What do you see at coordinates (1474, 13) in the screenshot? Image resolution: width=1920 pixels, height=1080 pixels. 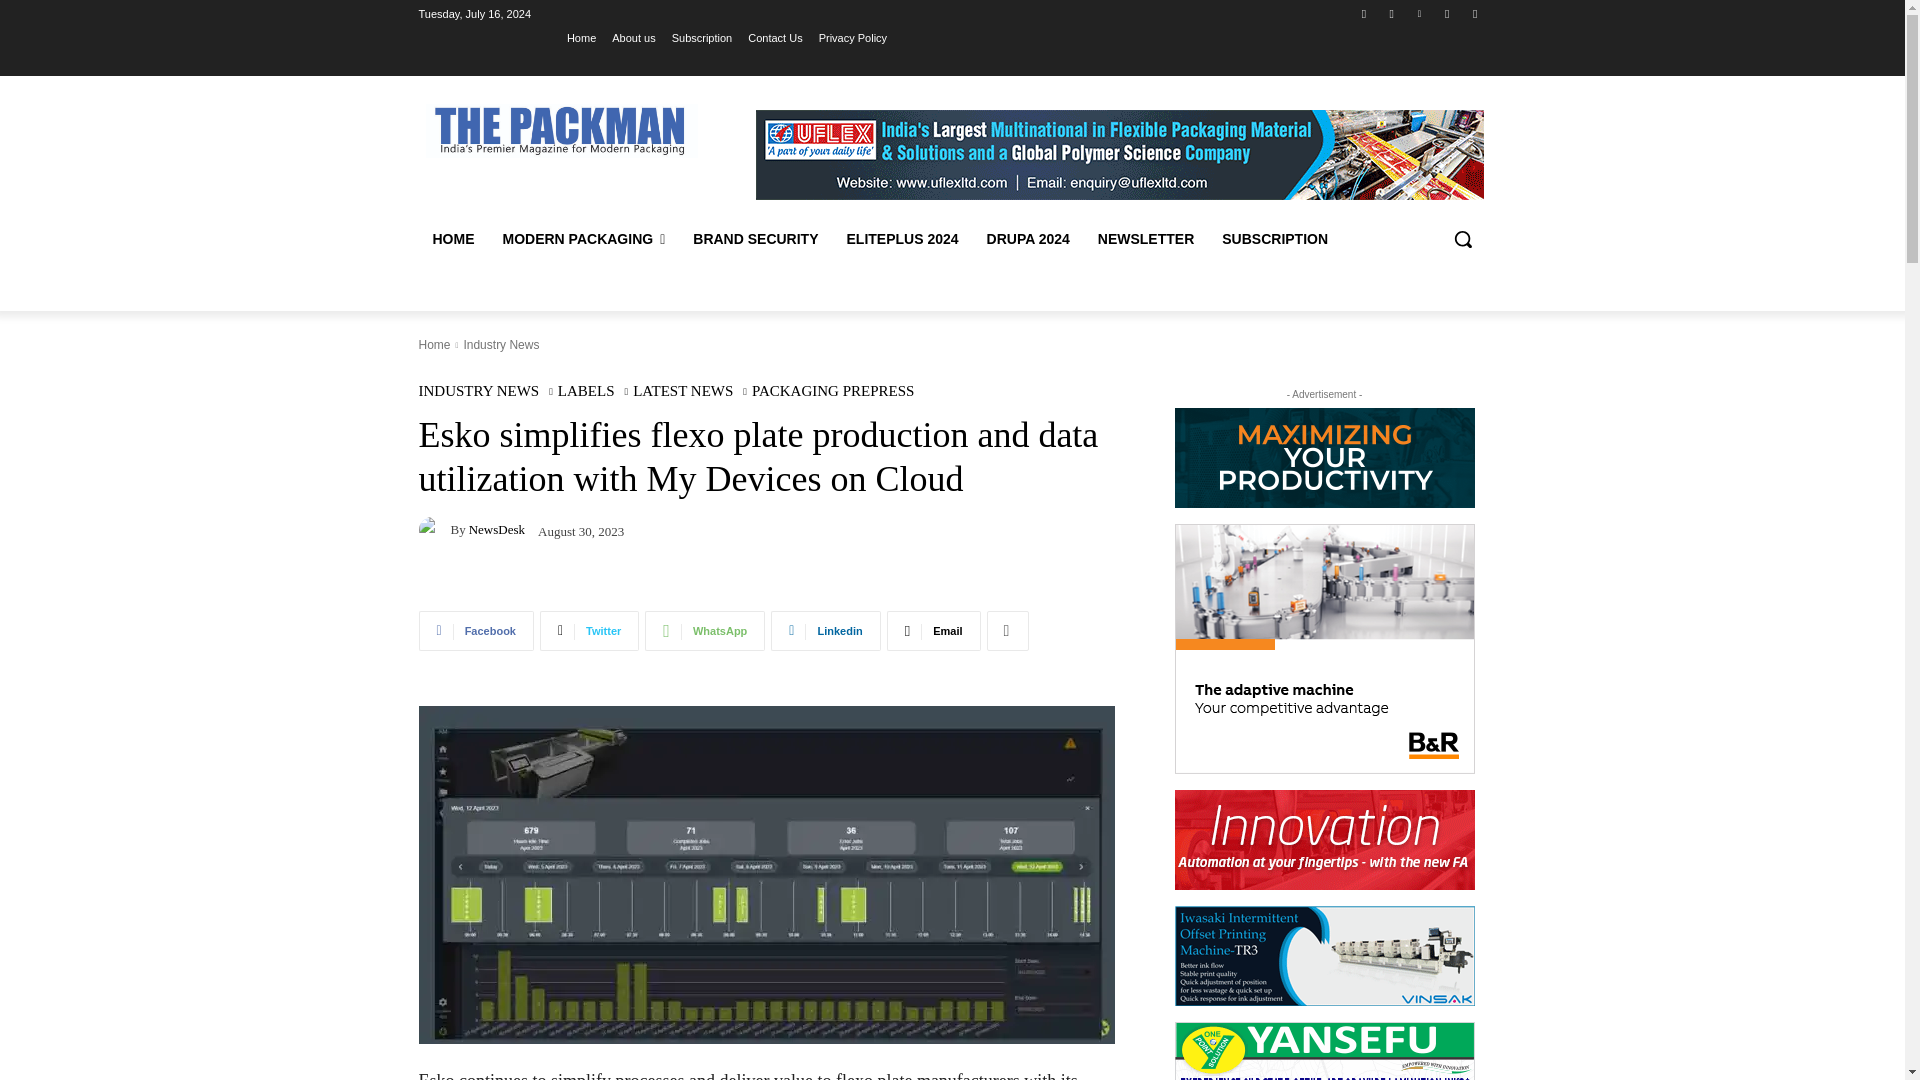 I see `Youtube` at bounding box center [1474, 13].